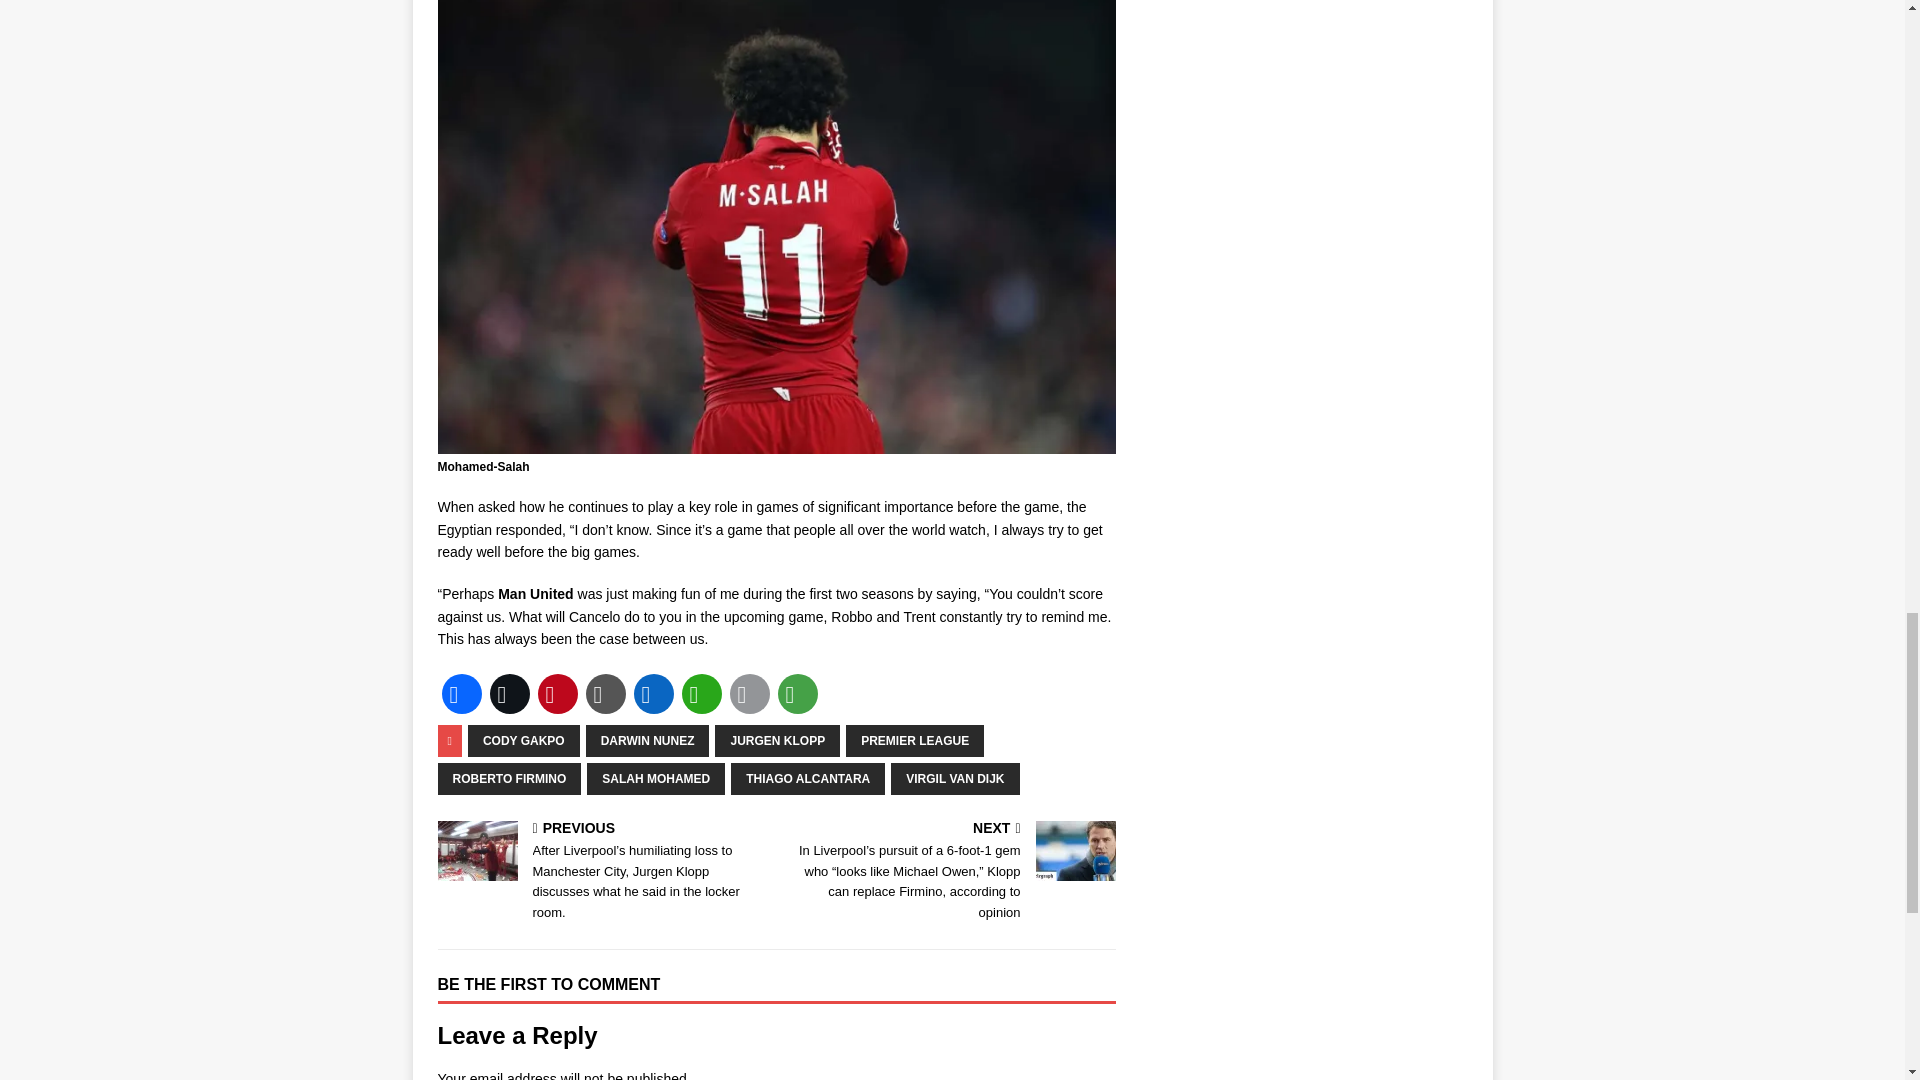  Describe the element at coordinates (557, 694) in the screenshot. I see `Pinterest` at that location.